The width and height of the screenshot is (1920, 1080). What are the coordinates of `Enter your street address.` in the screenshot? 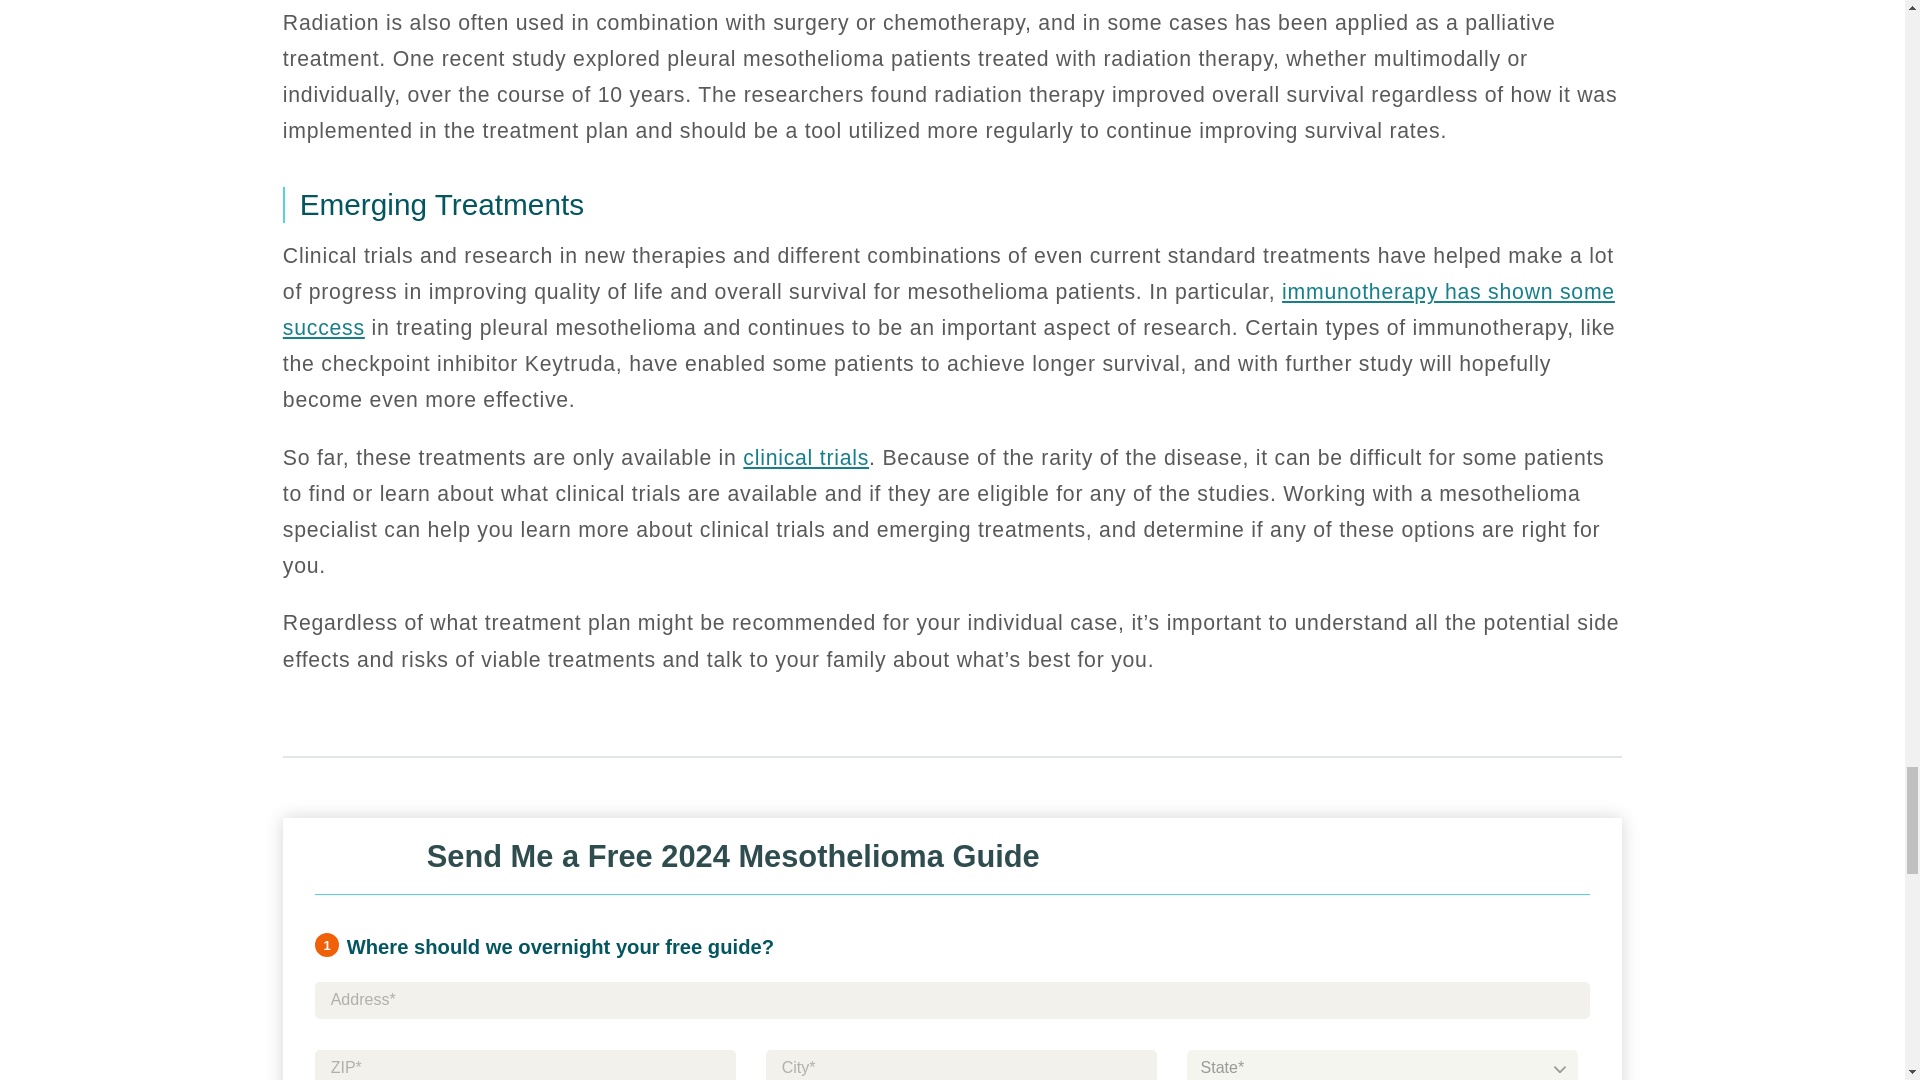 It's located at (952, 1000).